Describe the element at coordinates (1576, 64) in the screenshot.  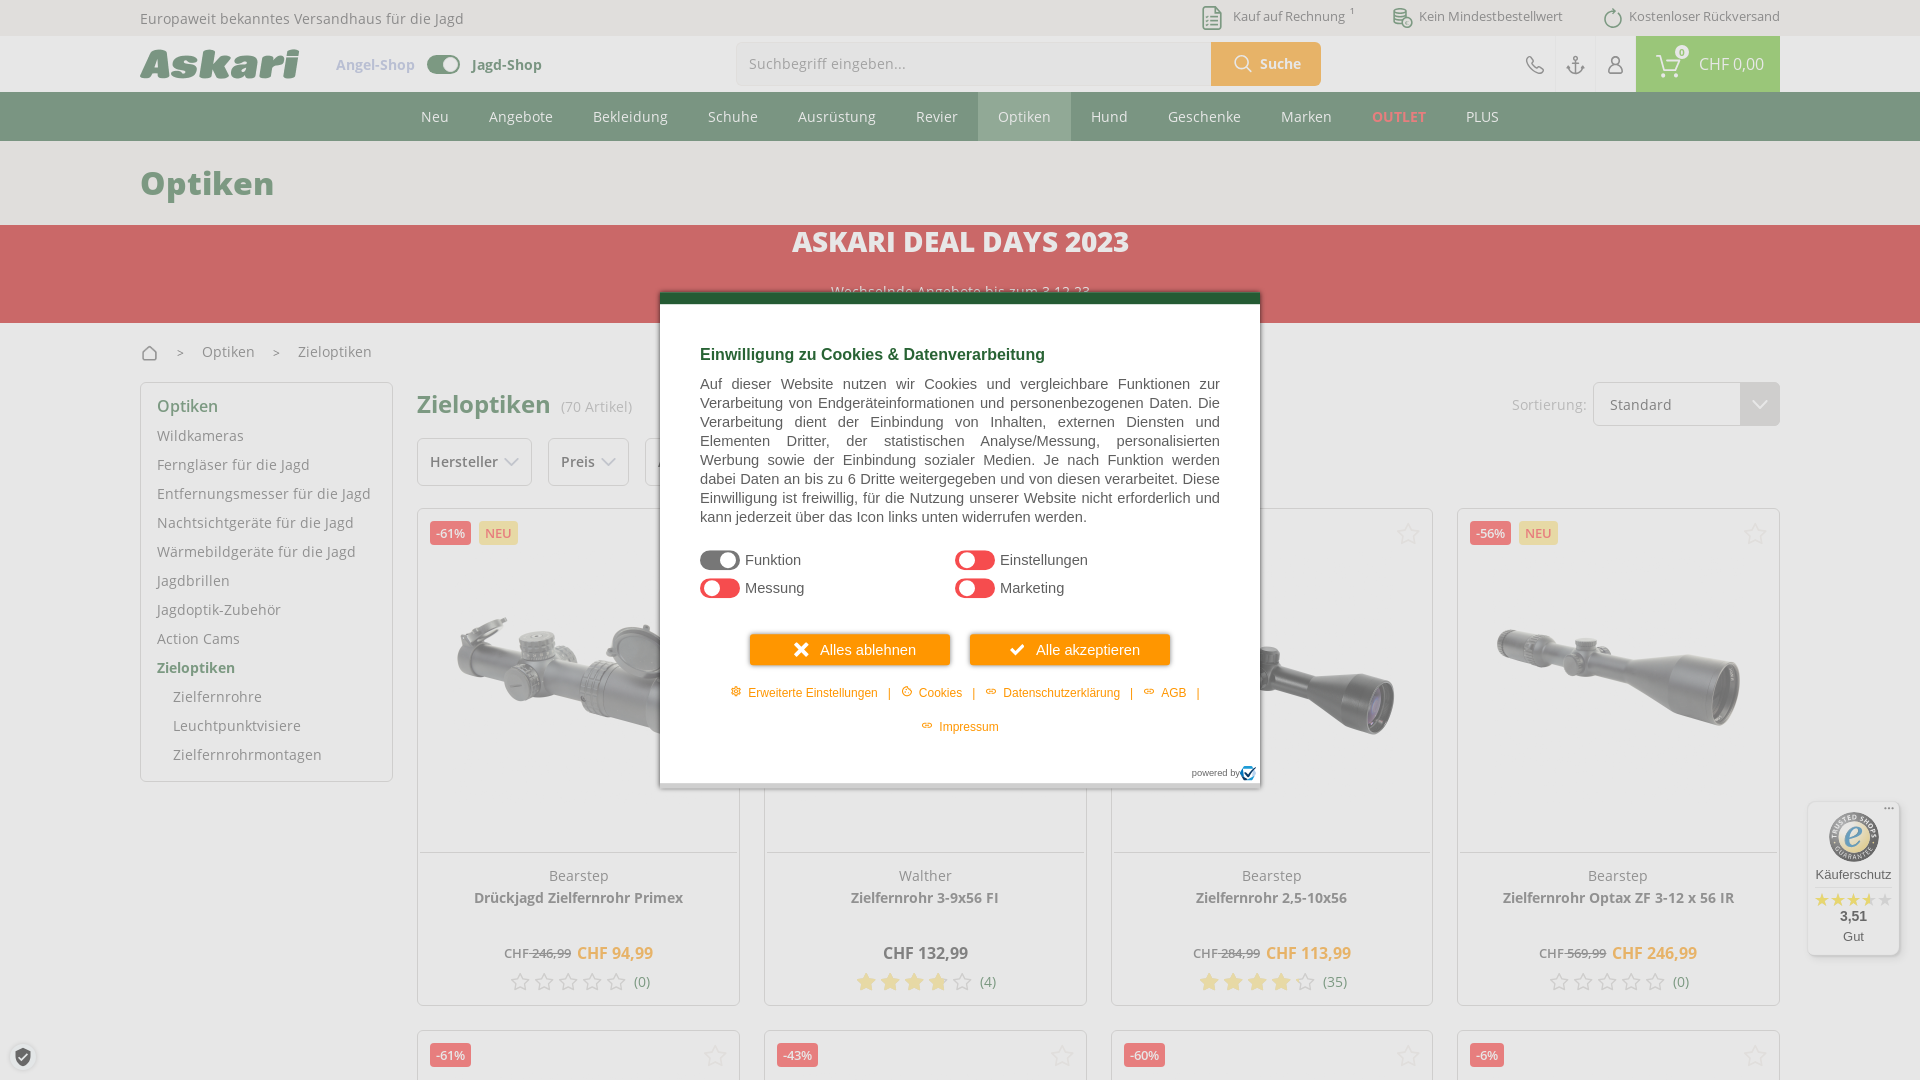
I see `Merken` at that location.